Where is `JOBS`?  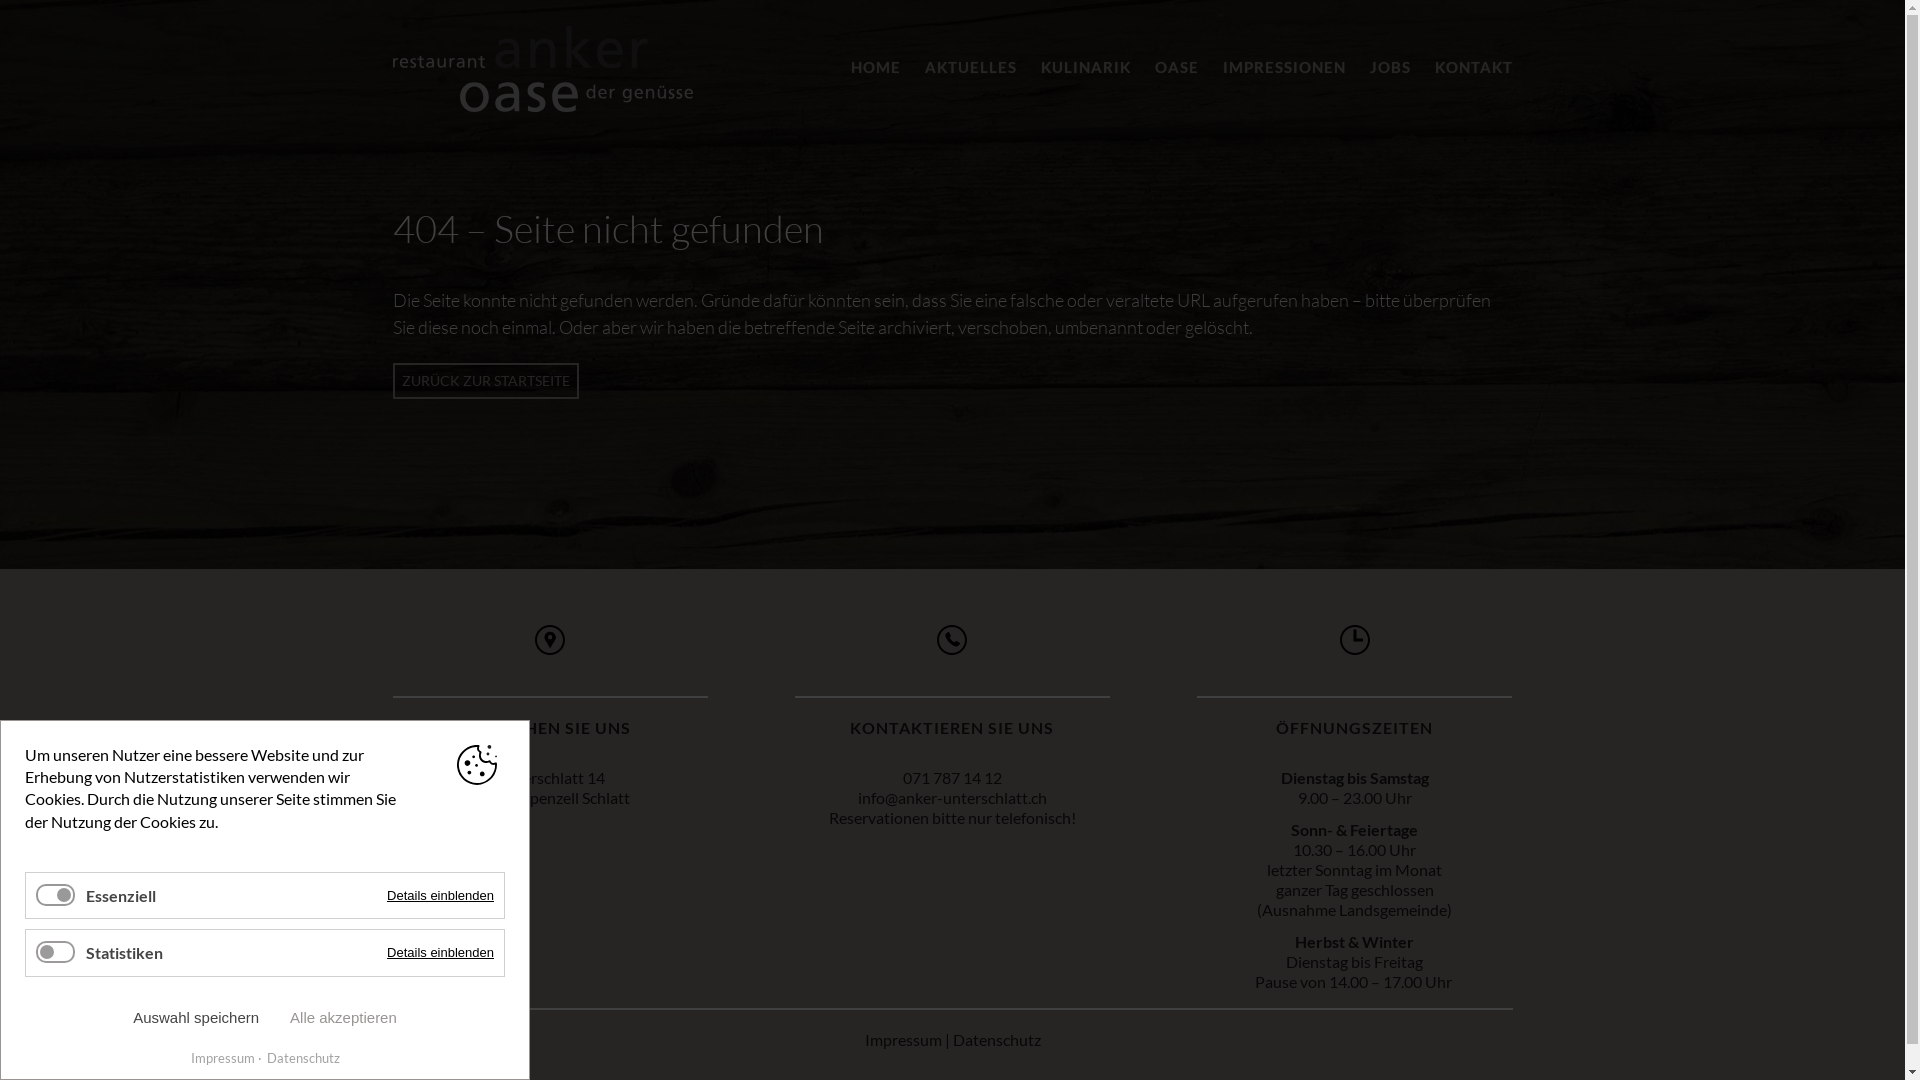
JOBS is located at coordinates (1390, 67).